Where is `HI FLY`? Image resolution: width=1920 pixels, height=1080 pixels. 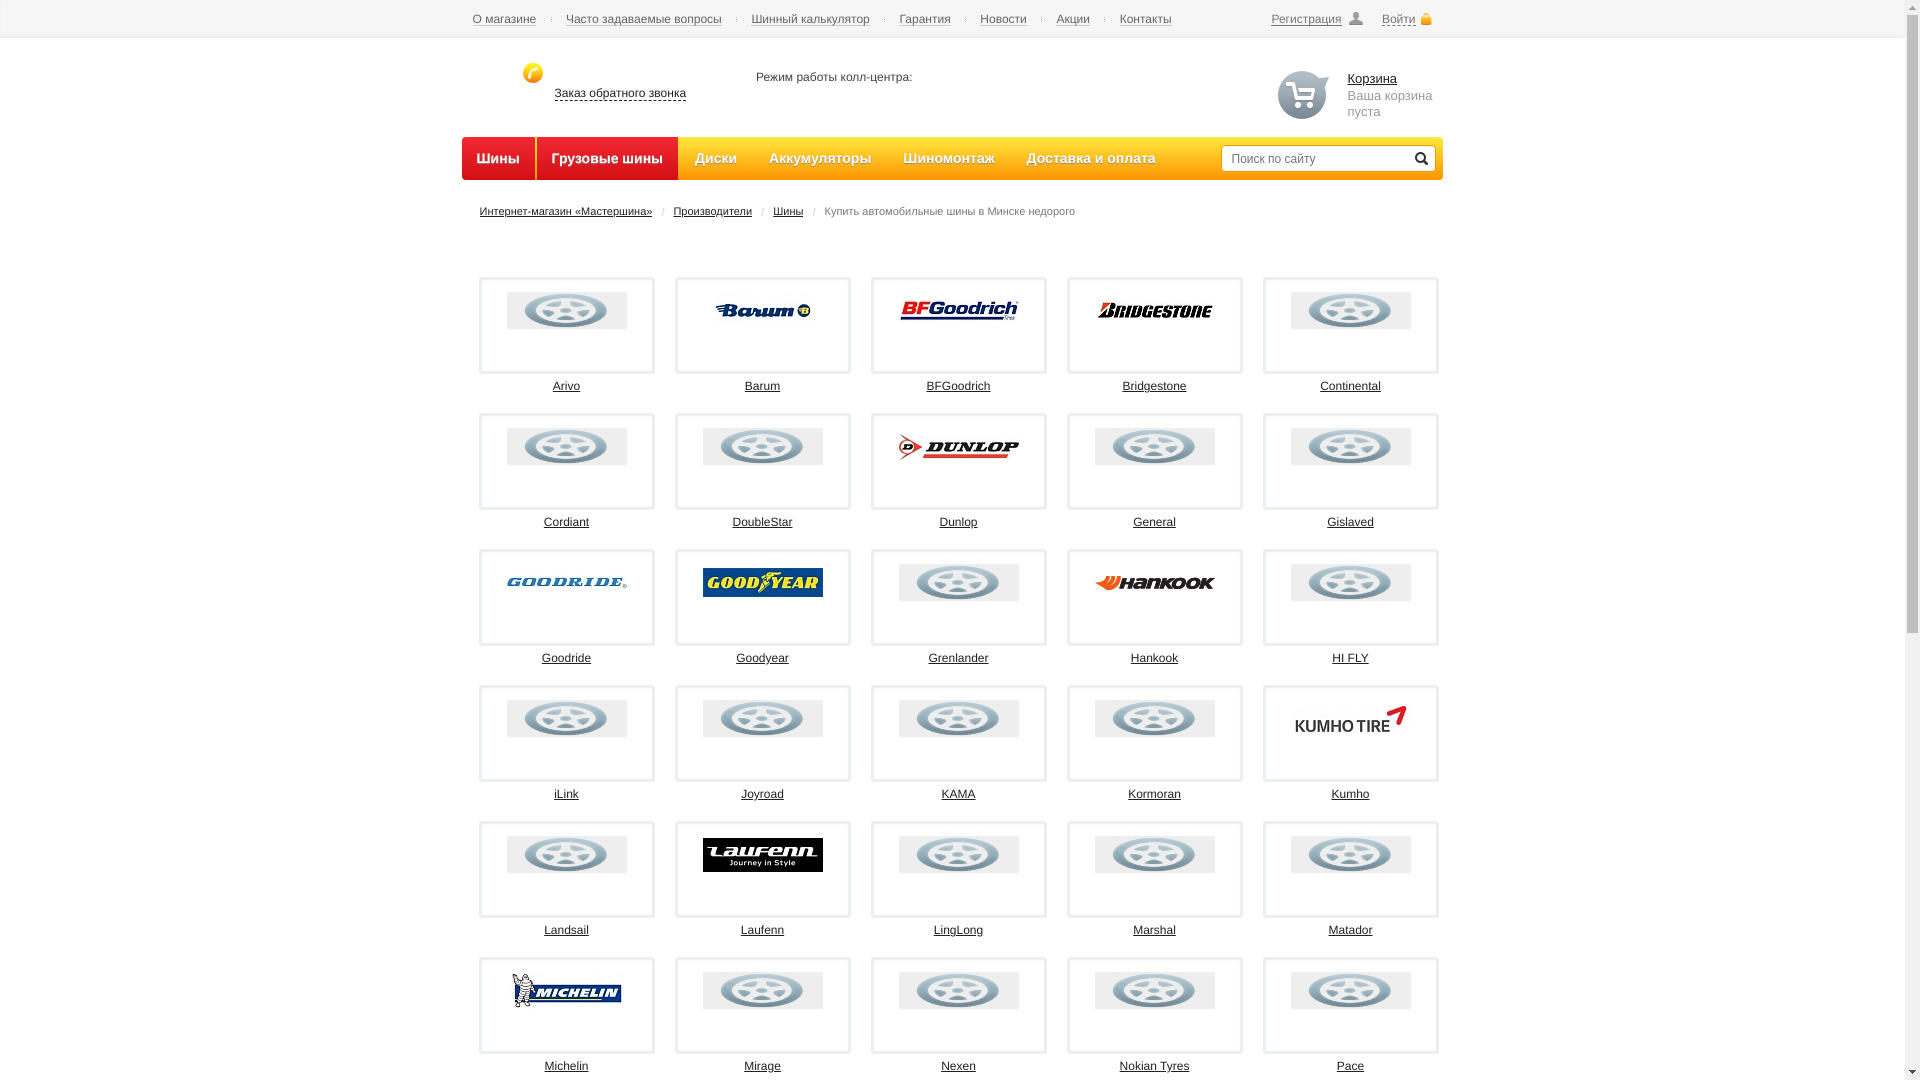 HI FLY is located at coordinates (1350, 658).